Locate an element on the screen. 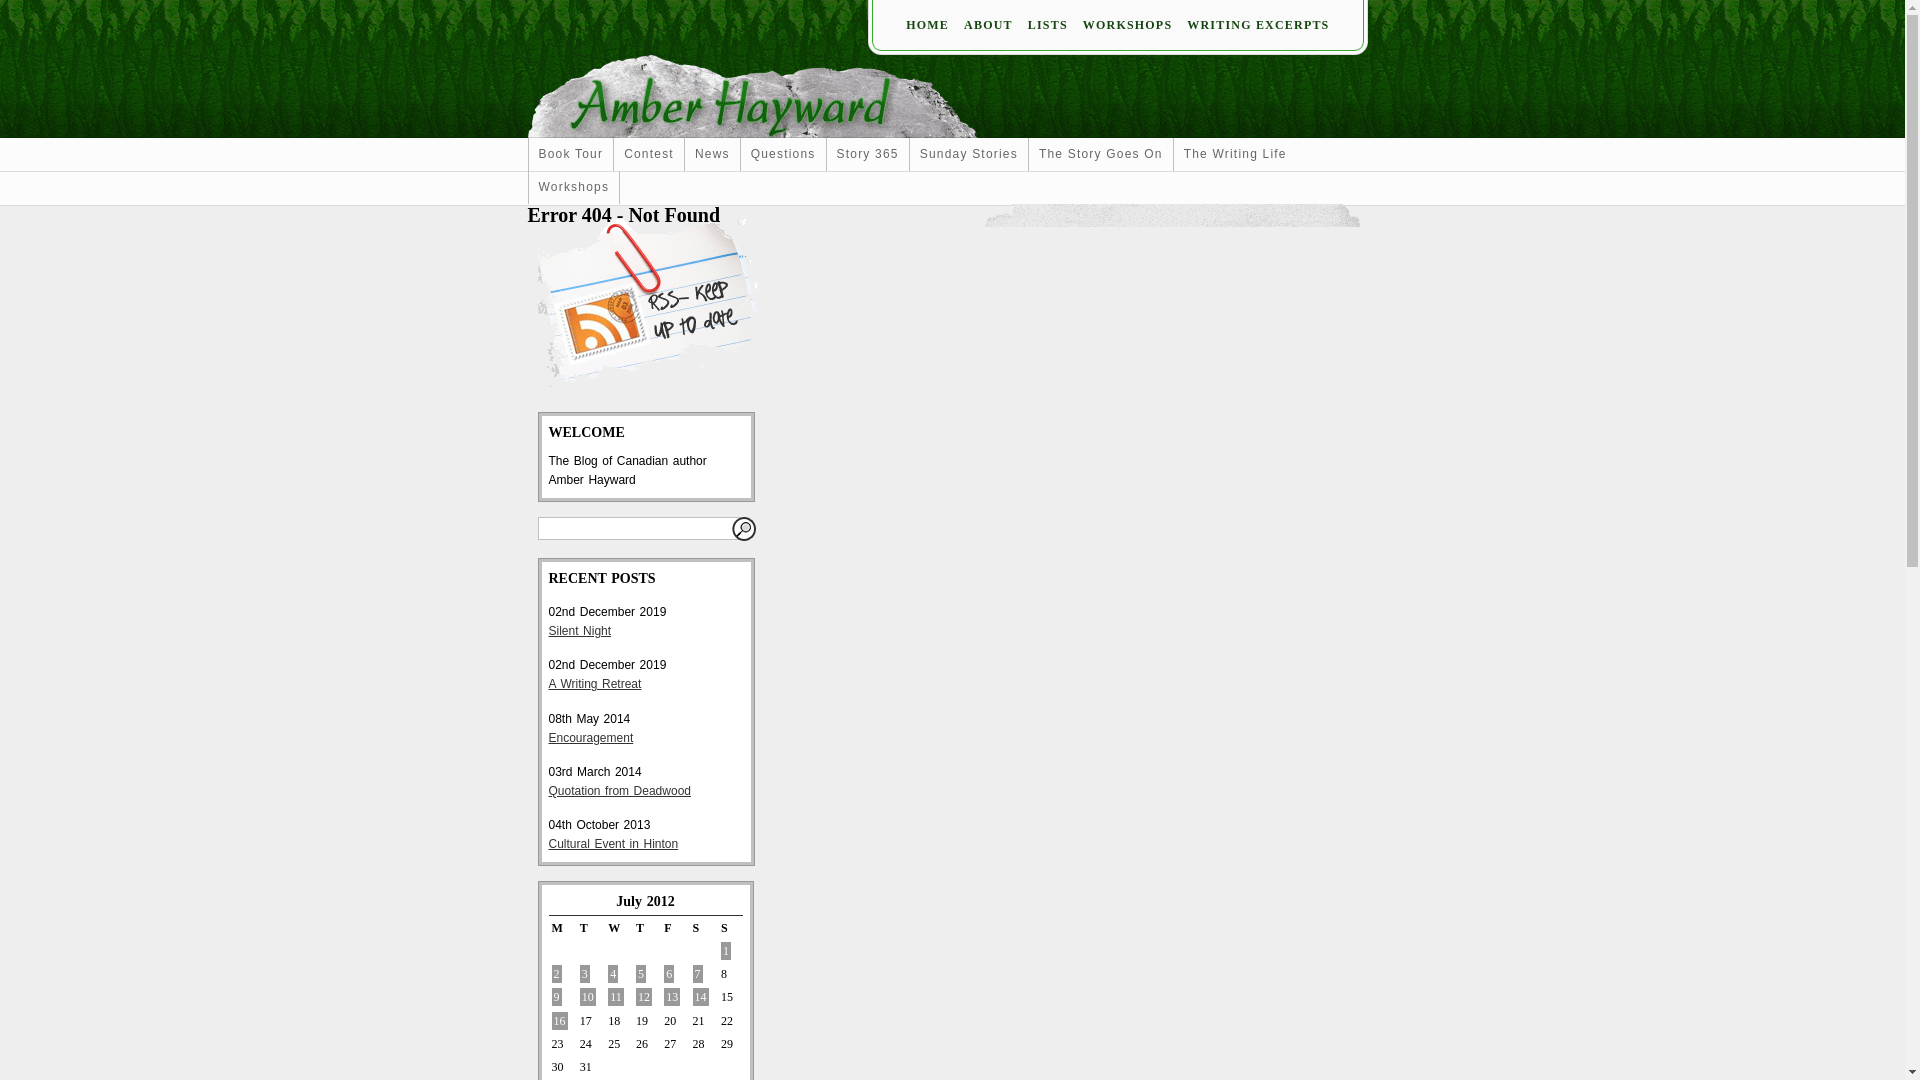  1 is located at coordinates (726, 951).